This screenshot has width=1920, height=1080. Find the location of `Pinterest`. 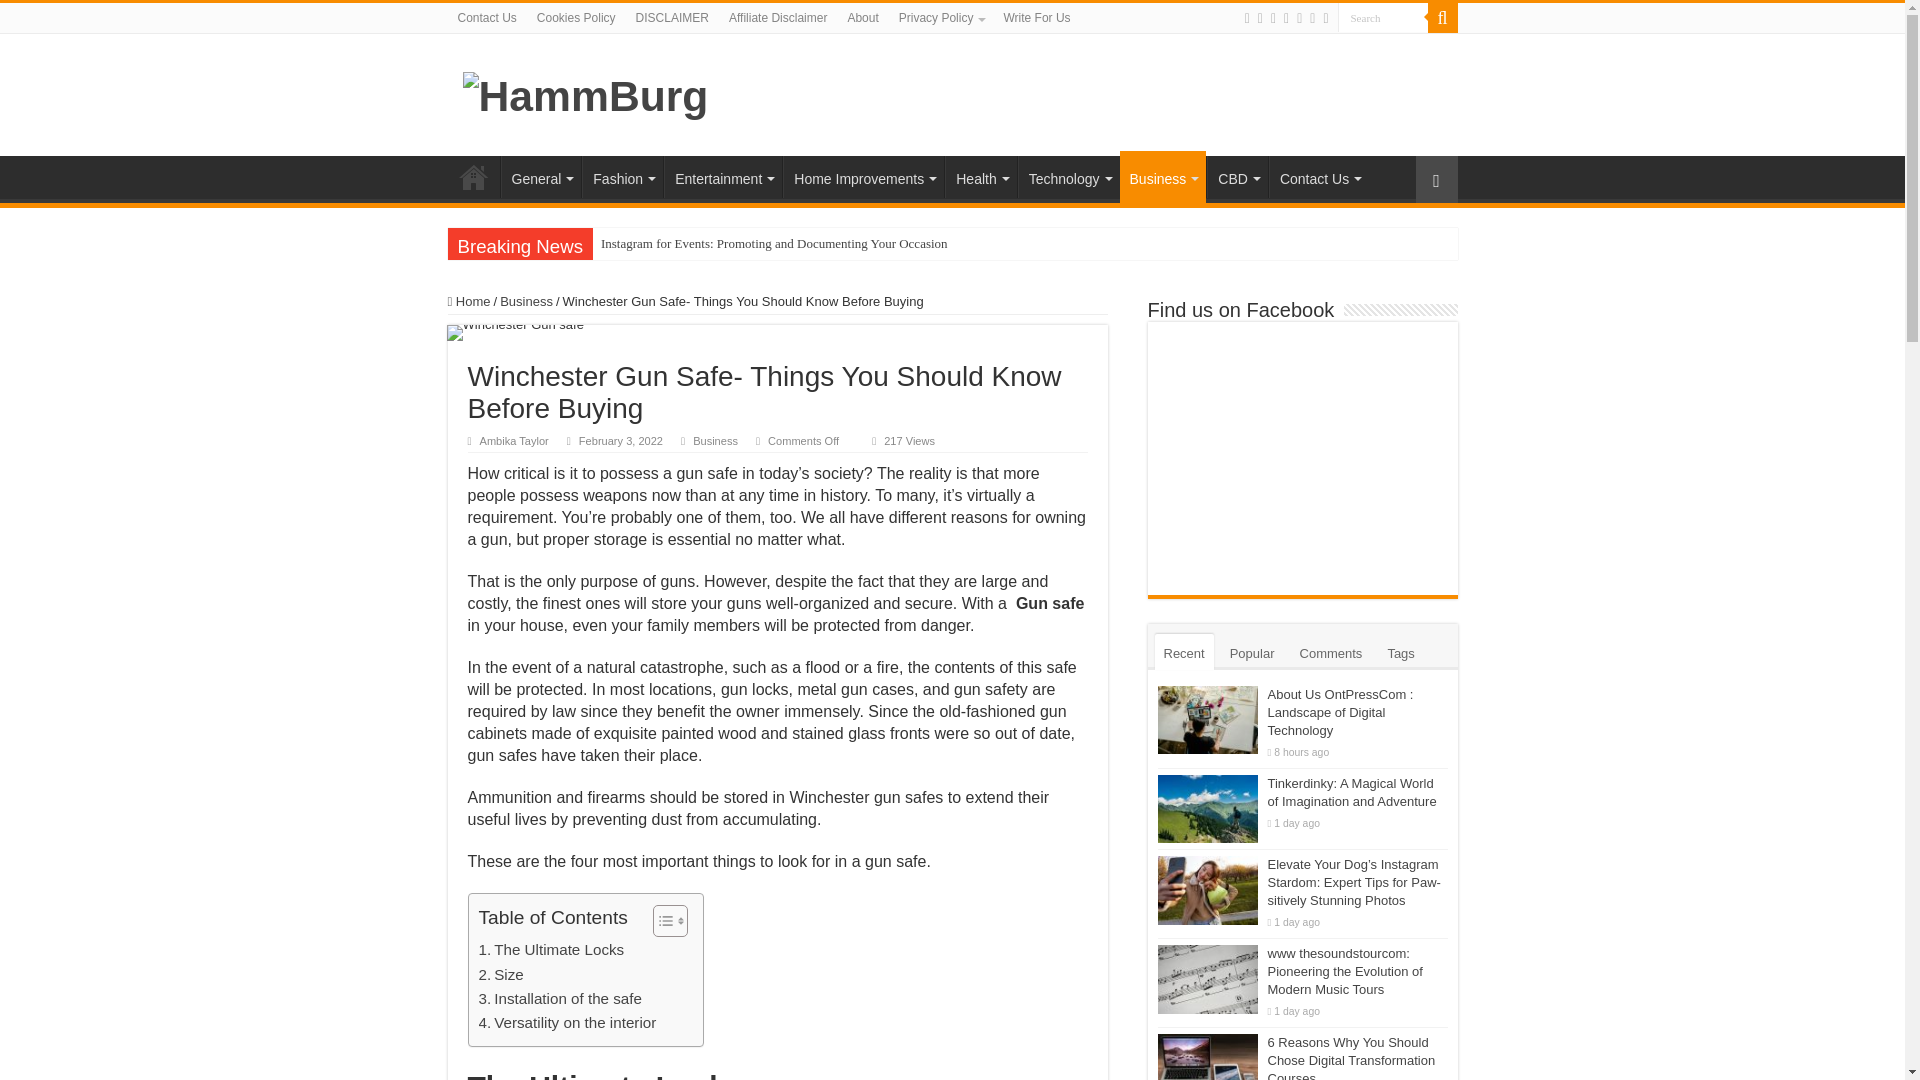

Pinterest is located at coordinates (1274, 18).